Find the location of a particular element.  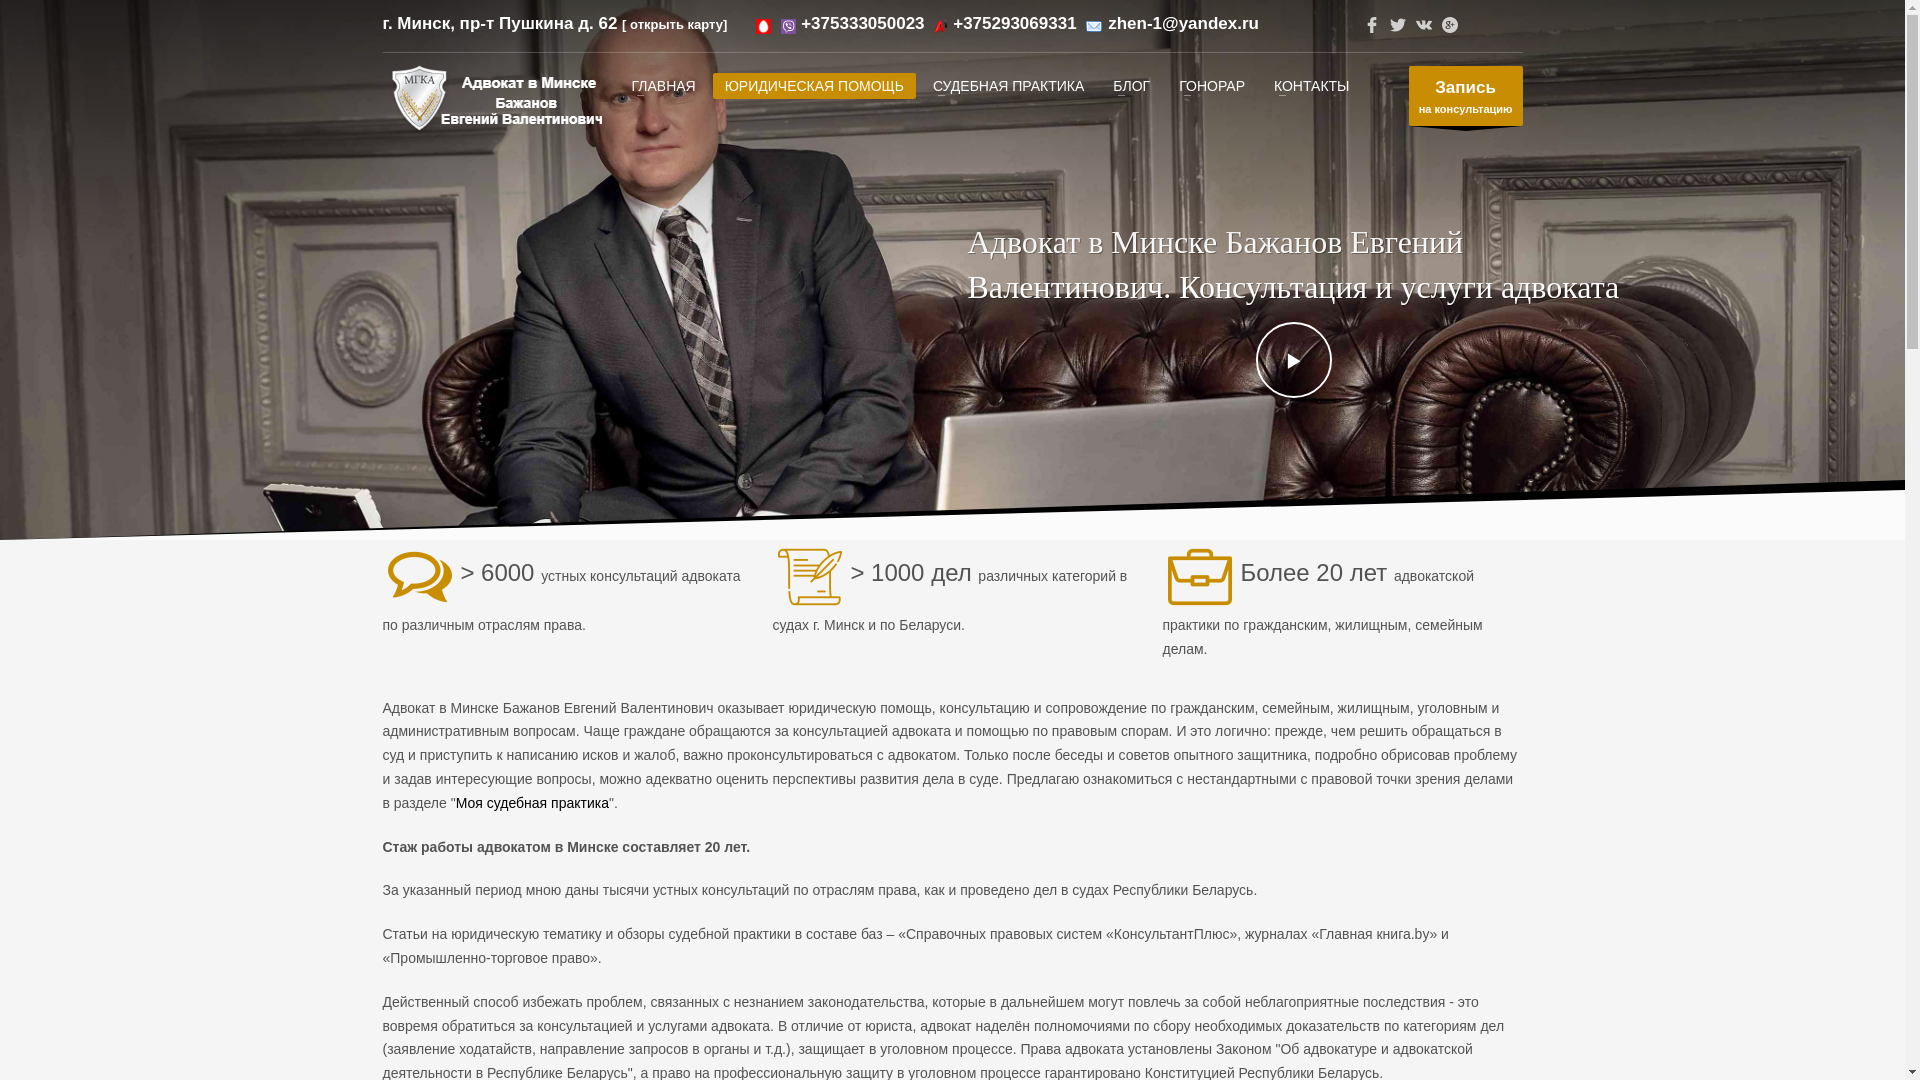

zhen-1@yandex.ru is located at coordinates (1184, 24).